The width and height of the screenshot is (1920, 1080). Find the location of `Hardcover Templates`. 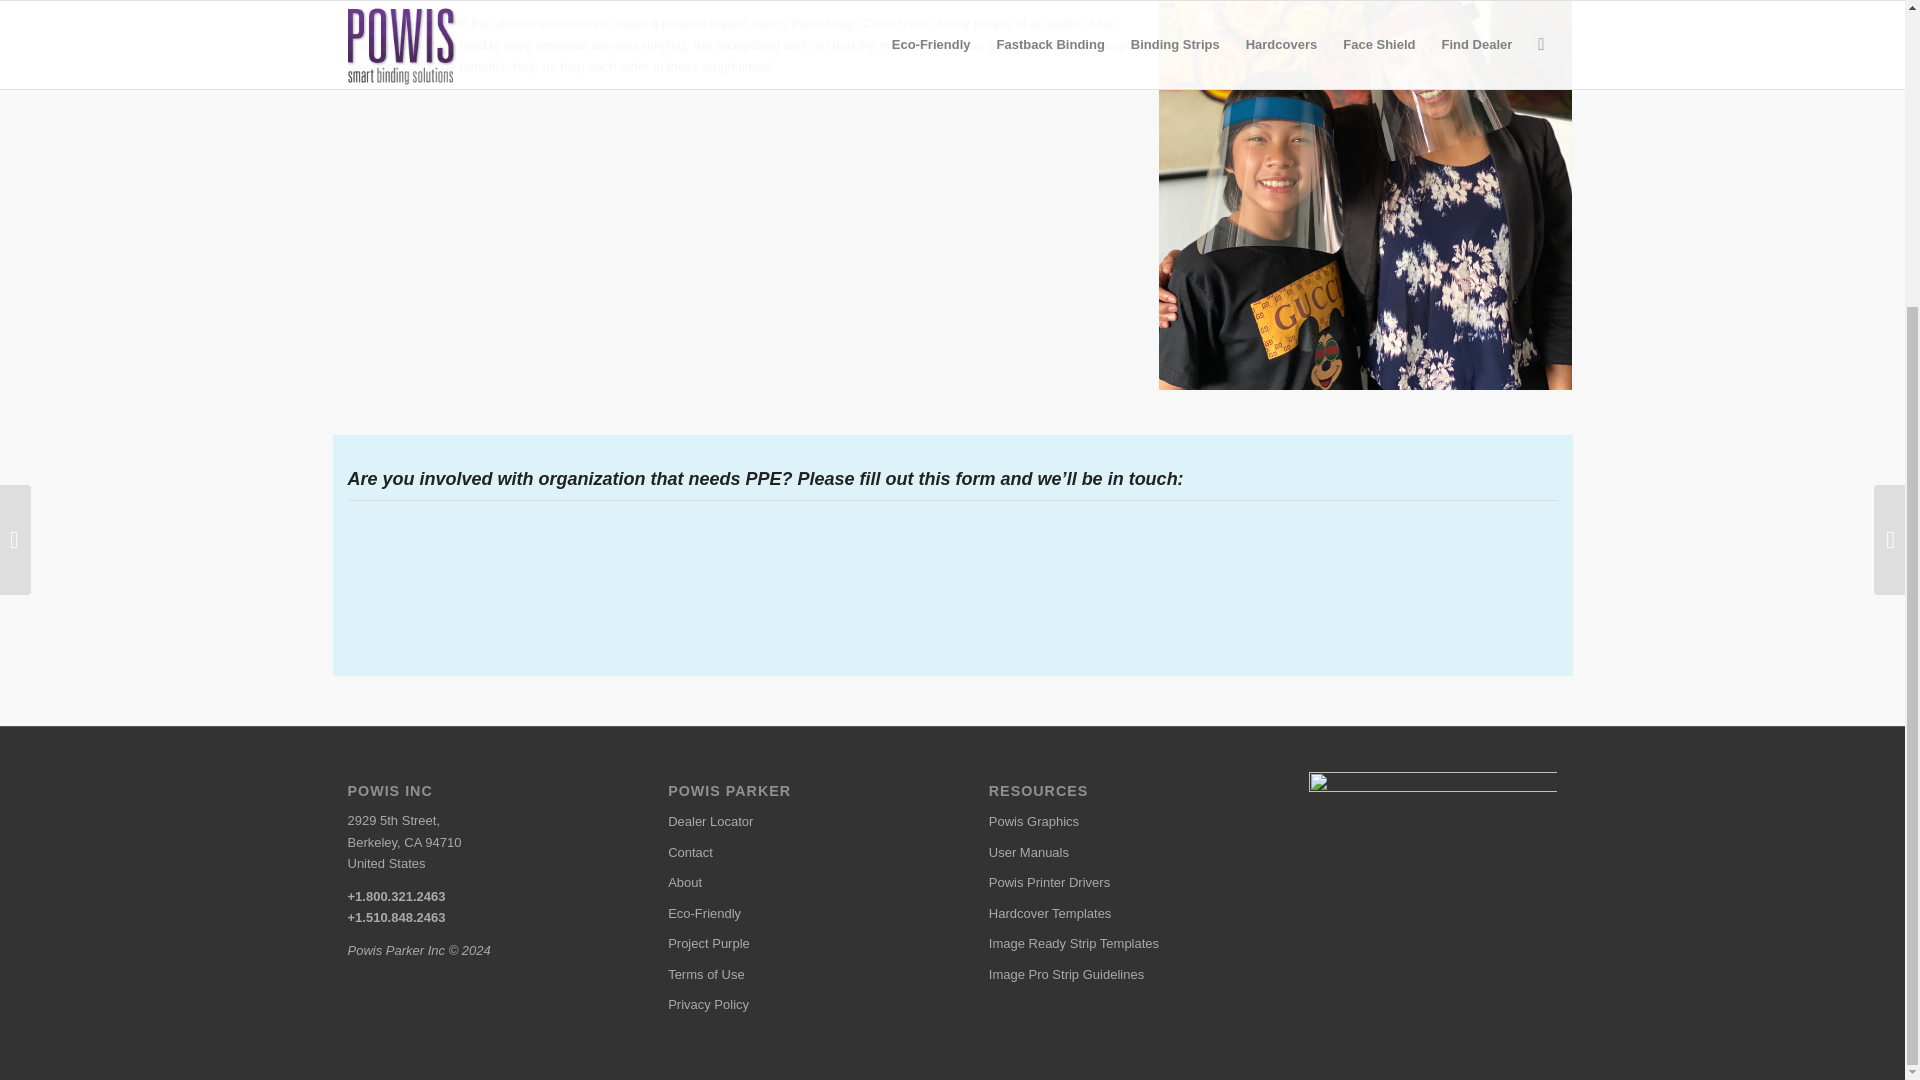

Hardcover Templates is located at coordinates (1112, 913).